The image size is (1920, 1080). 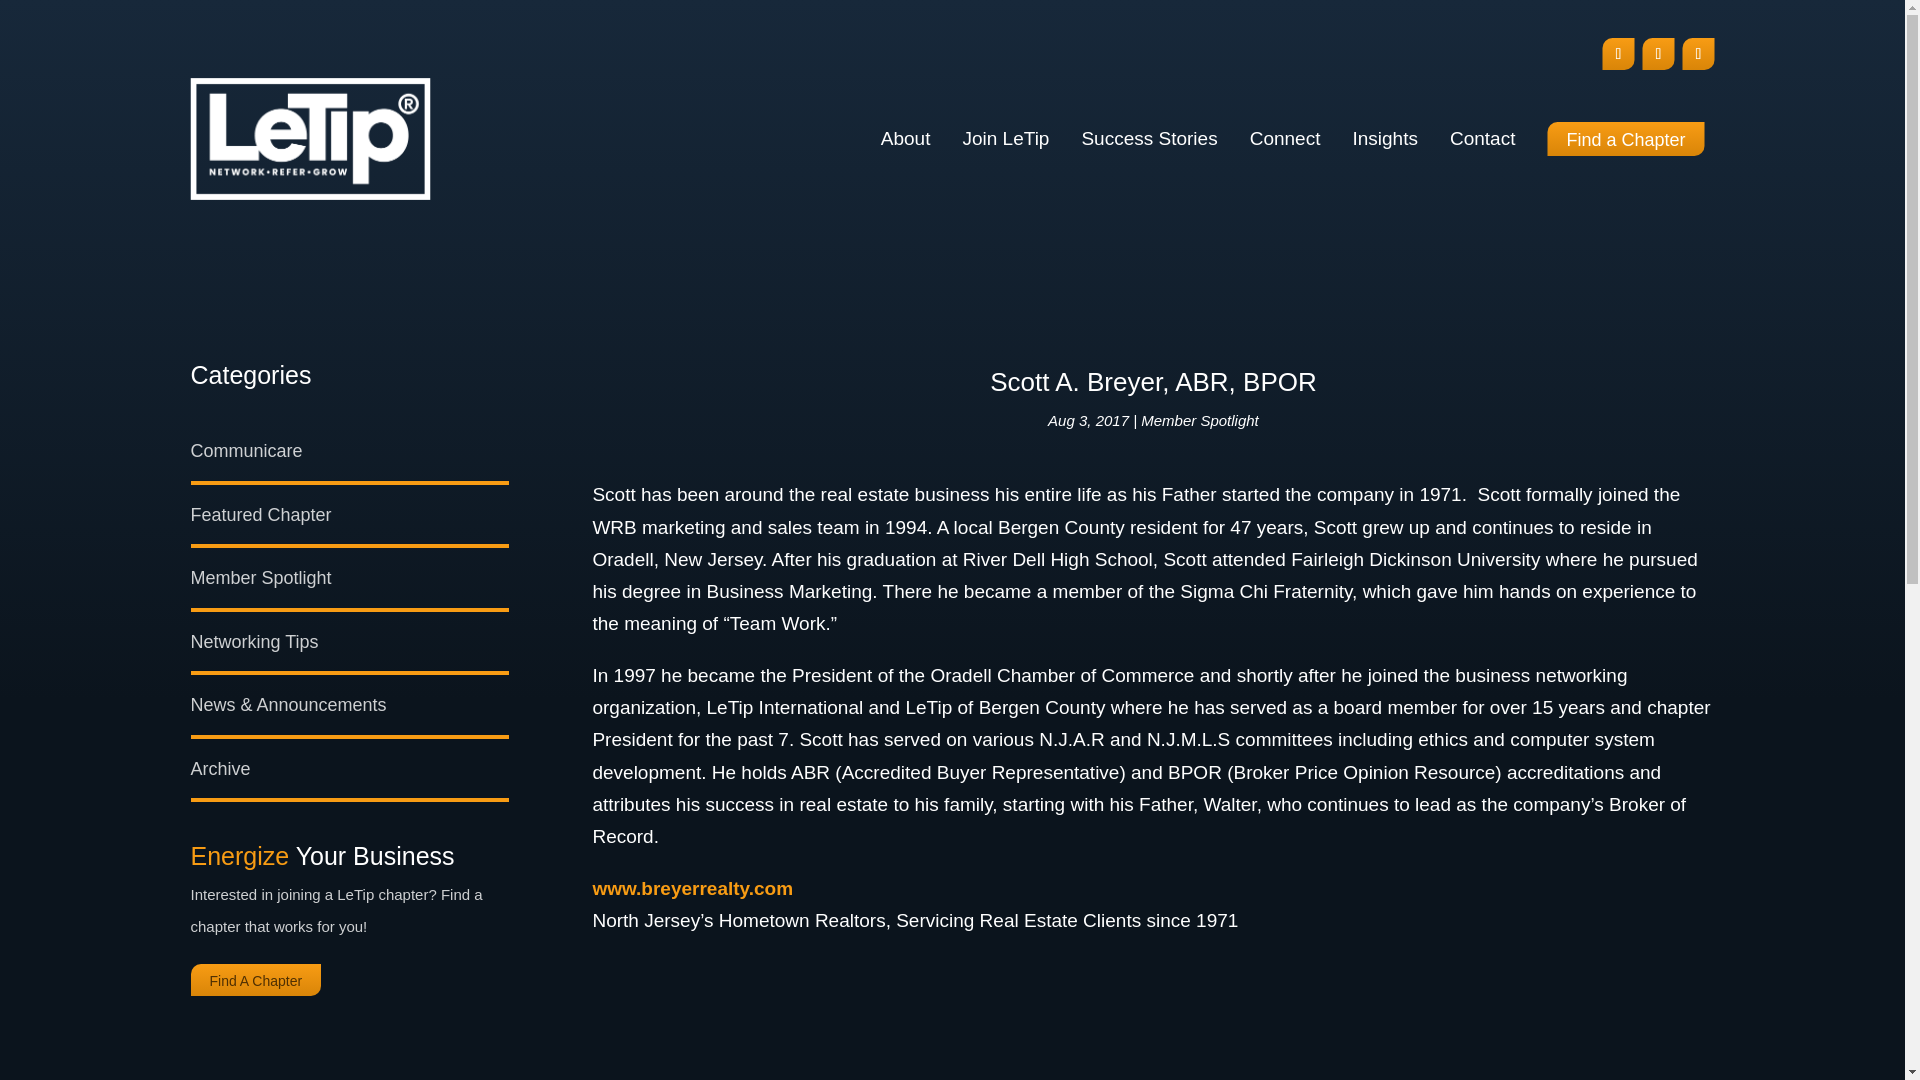 What do you see at coordinates (1384, 138) in the screenshot?
I see `Insights` at bounding box center [1384, 138].